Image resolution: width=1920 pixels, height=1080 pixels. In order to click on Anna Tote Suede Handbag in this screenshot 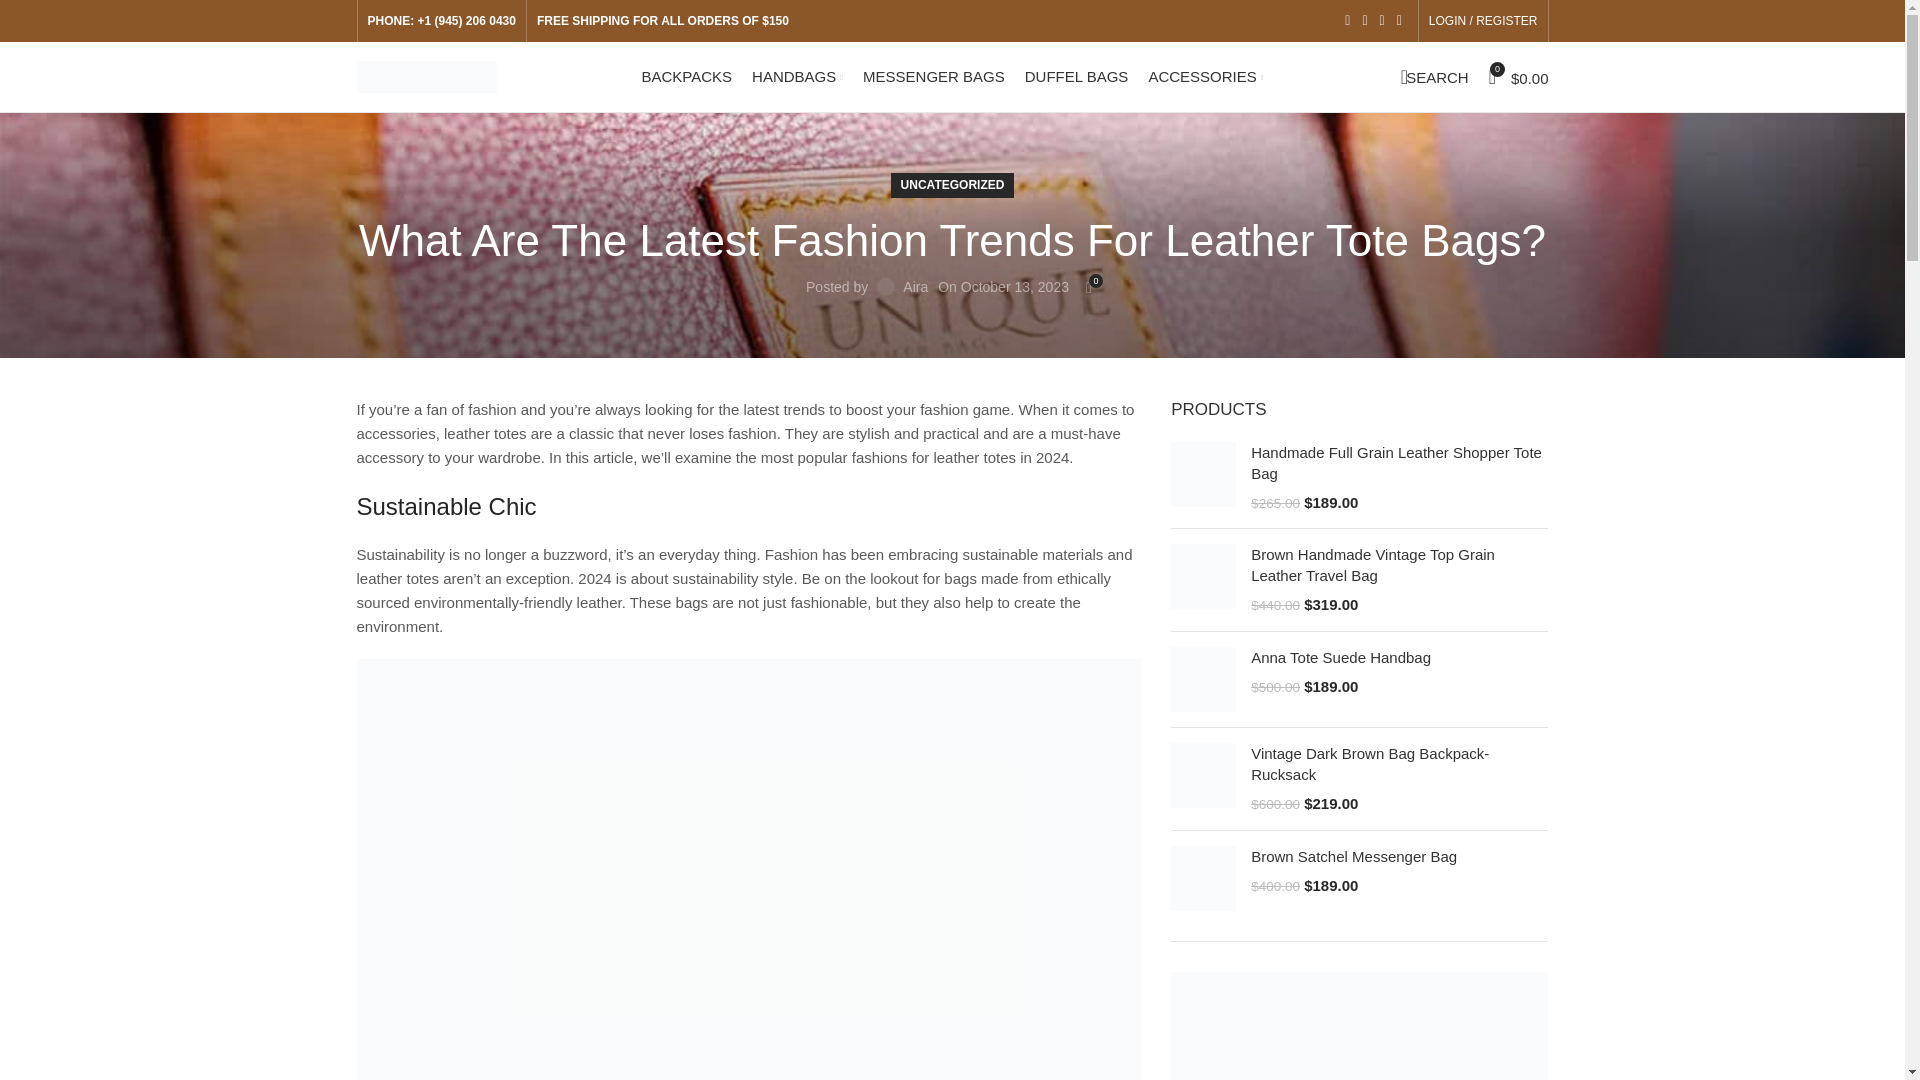, I will do `click(1204, 678)`.